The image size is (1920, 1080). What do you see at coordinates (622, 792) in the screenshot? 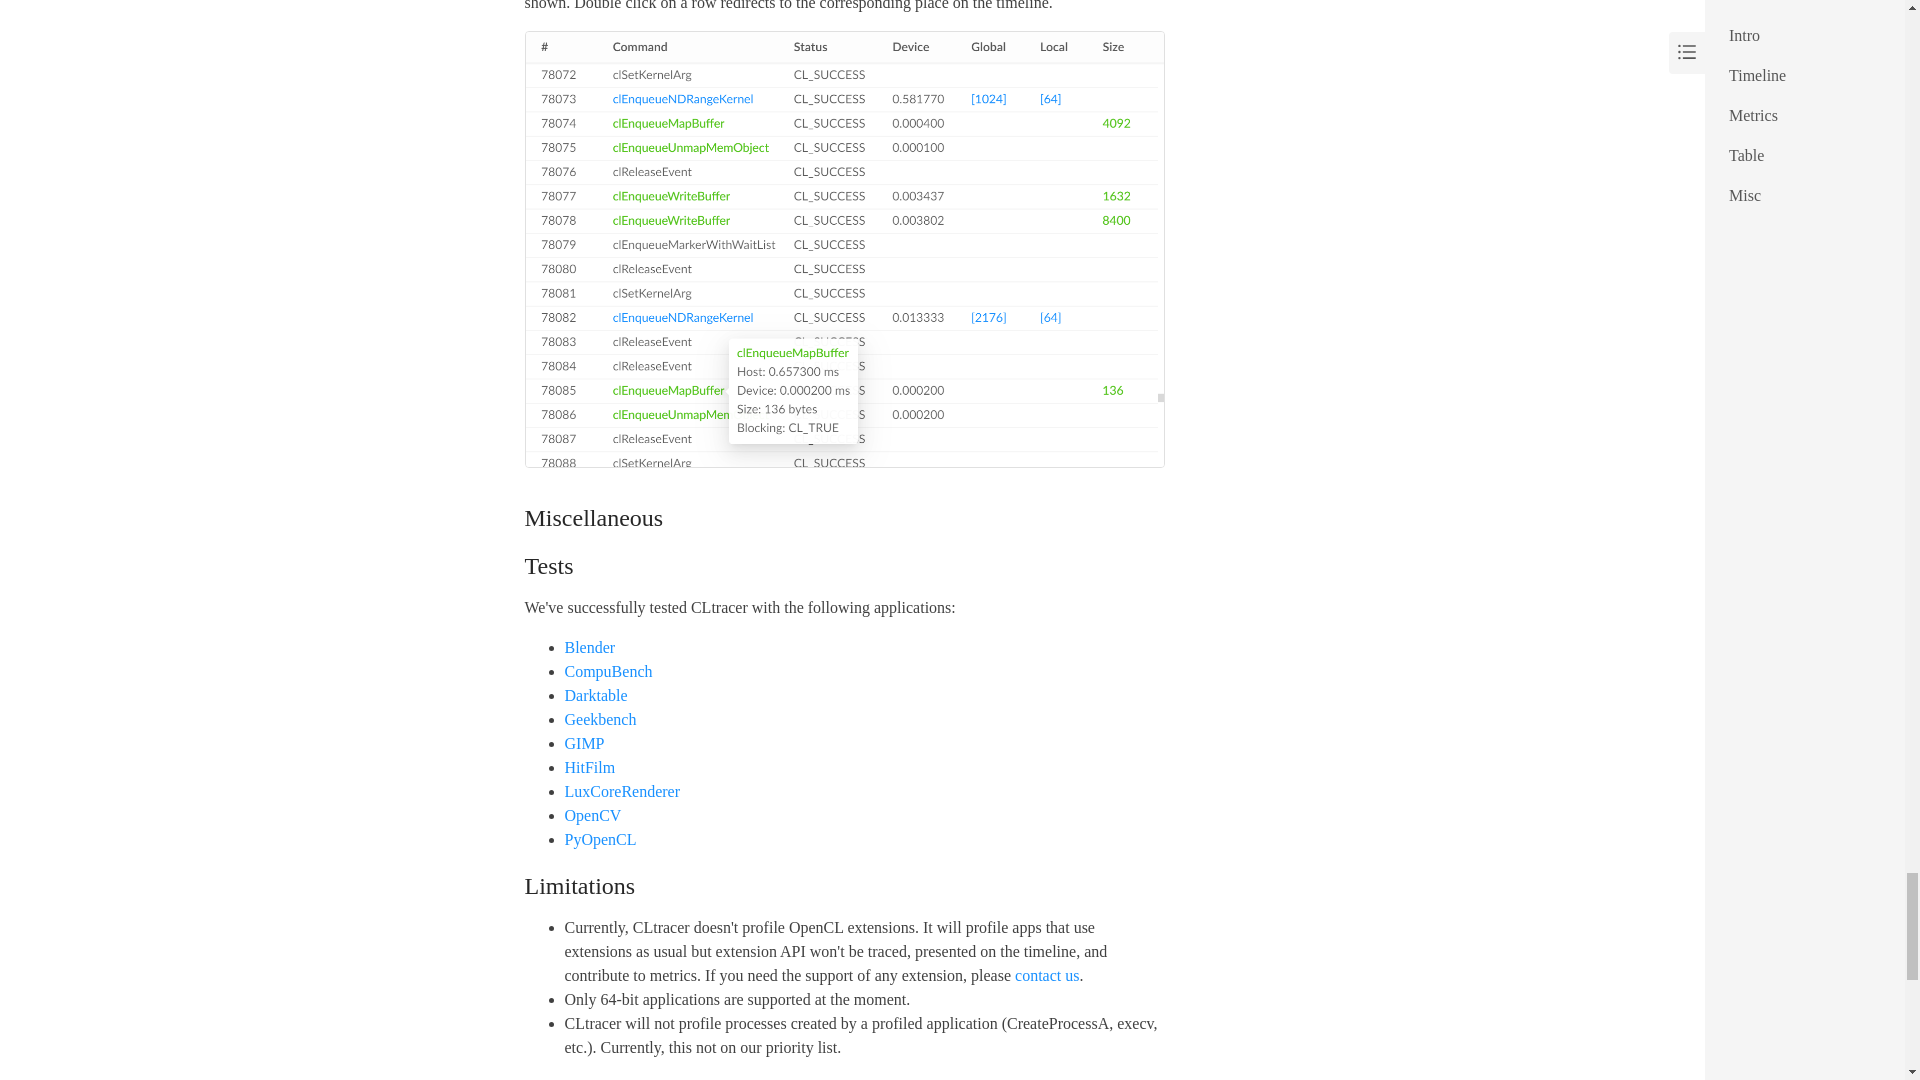
I see `LuxCoreRenderer` at bounding box center [622, 792].